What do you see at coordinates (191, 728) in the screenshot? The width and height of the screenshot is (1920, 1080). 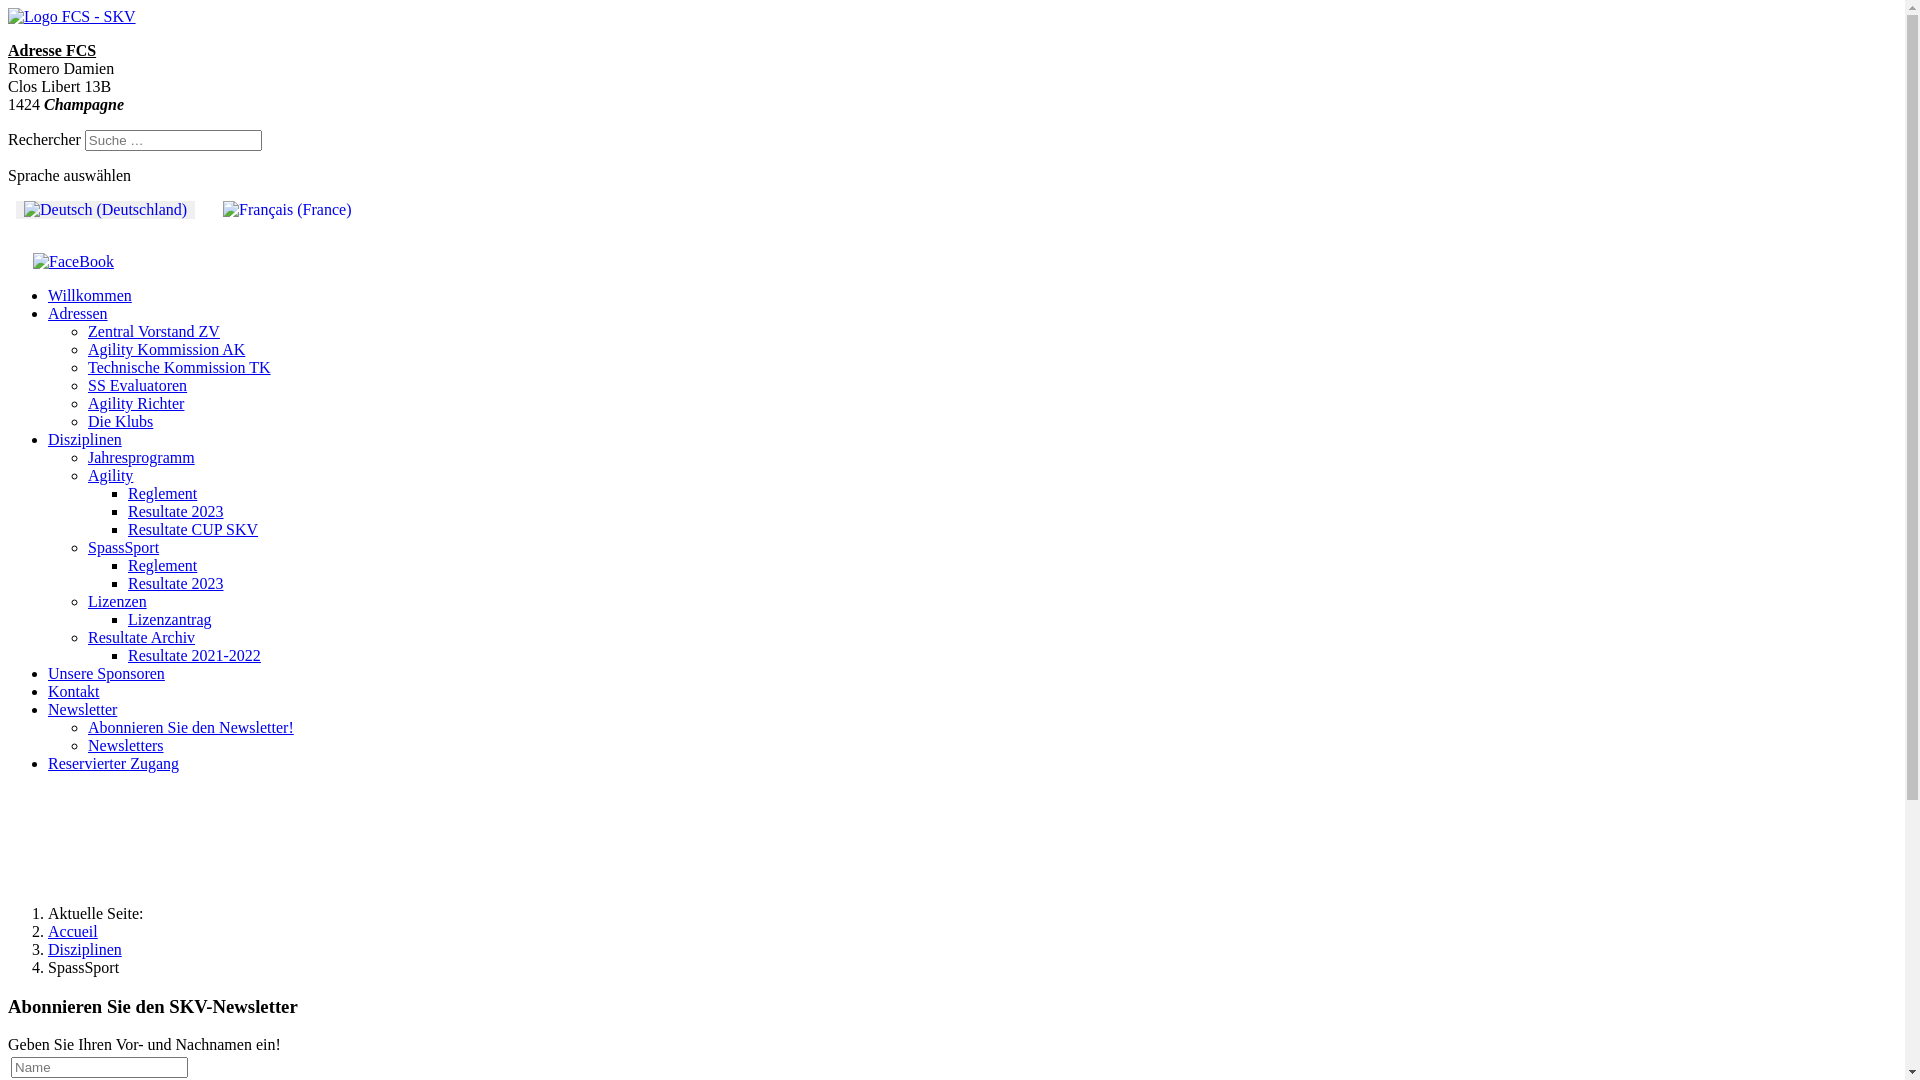 I see `Abonnieren Sie den Newsletter!` at bounding box center [191, 728].